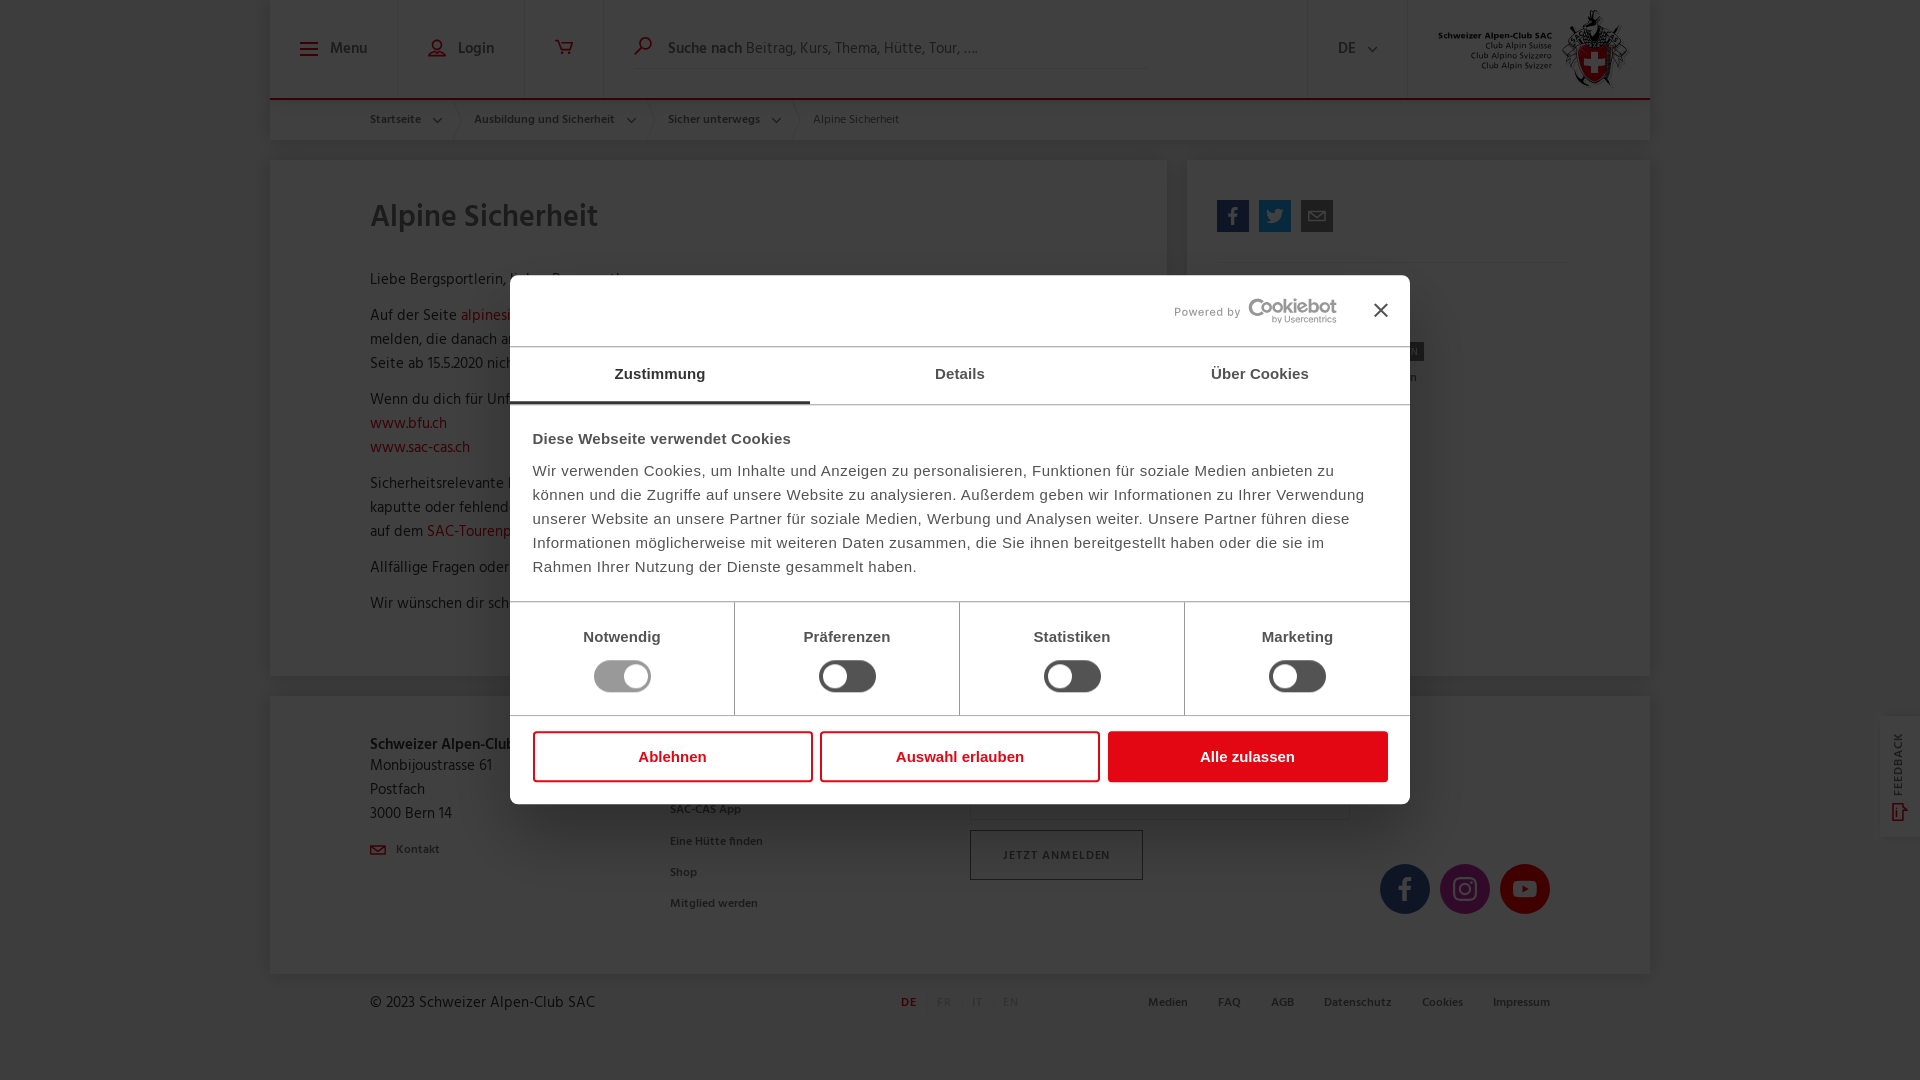  I want to click on FR, so click(1476, 68).